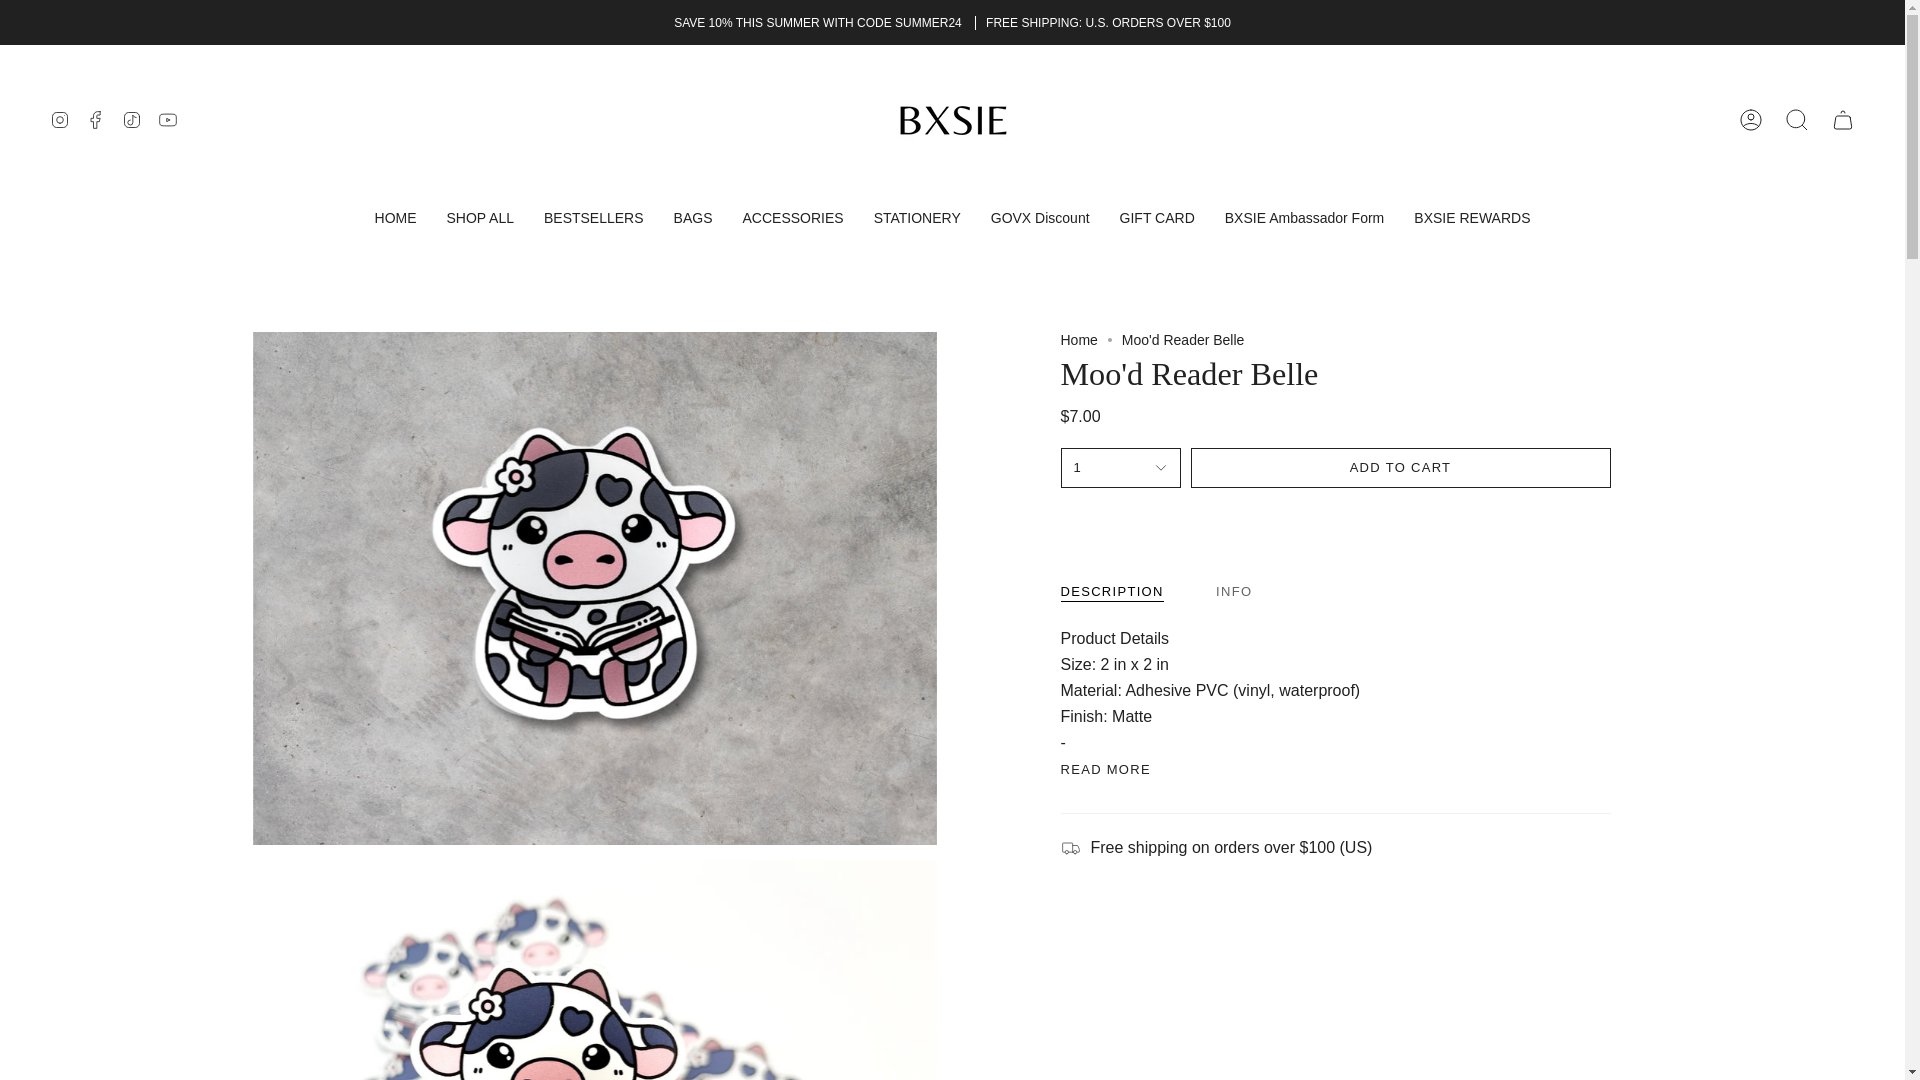  What do you see at coordinates (692, 218) in the screenshot?
I see `BAGS` at bounding box center [692, 218].